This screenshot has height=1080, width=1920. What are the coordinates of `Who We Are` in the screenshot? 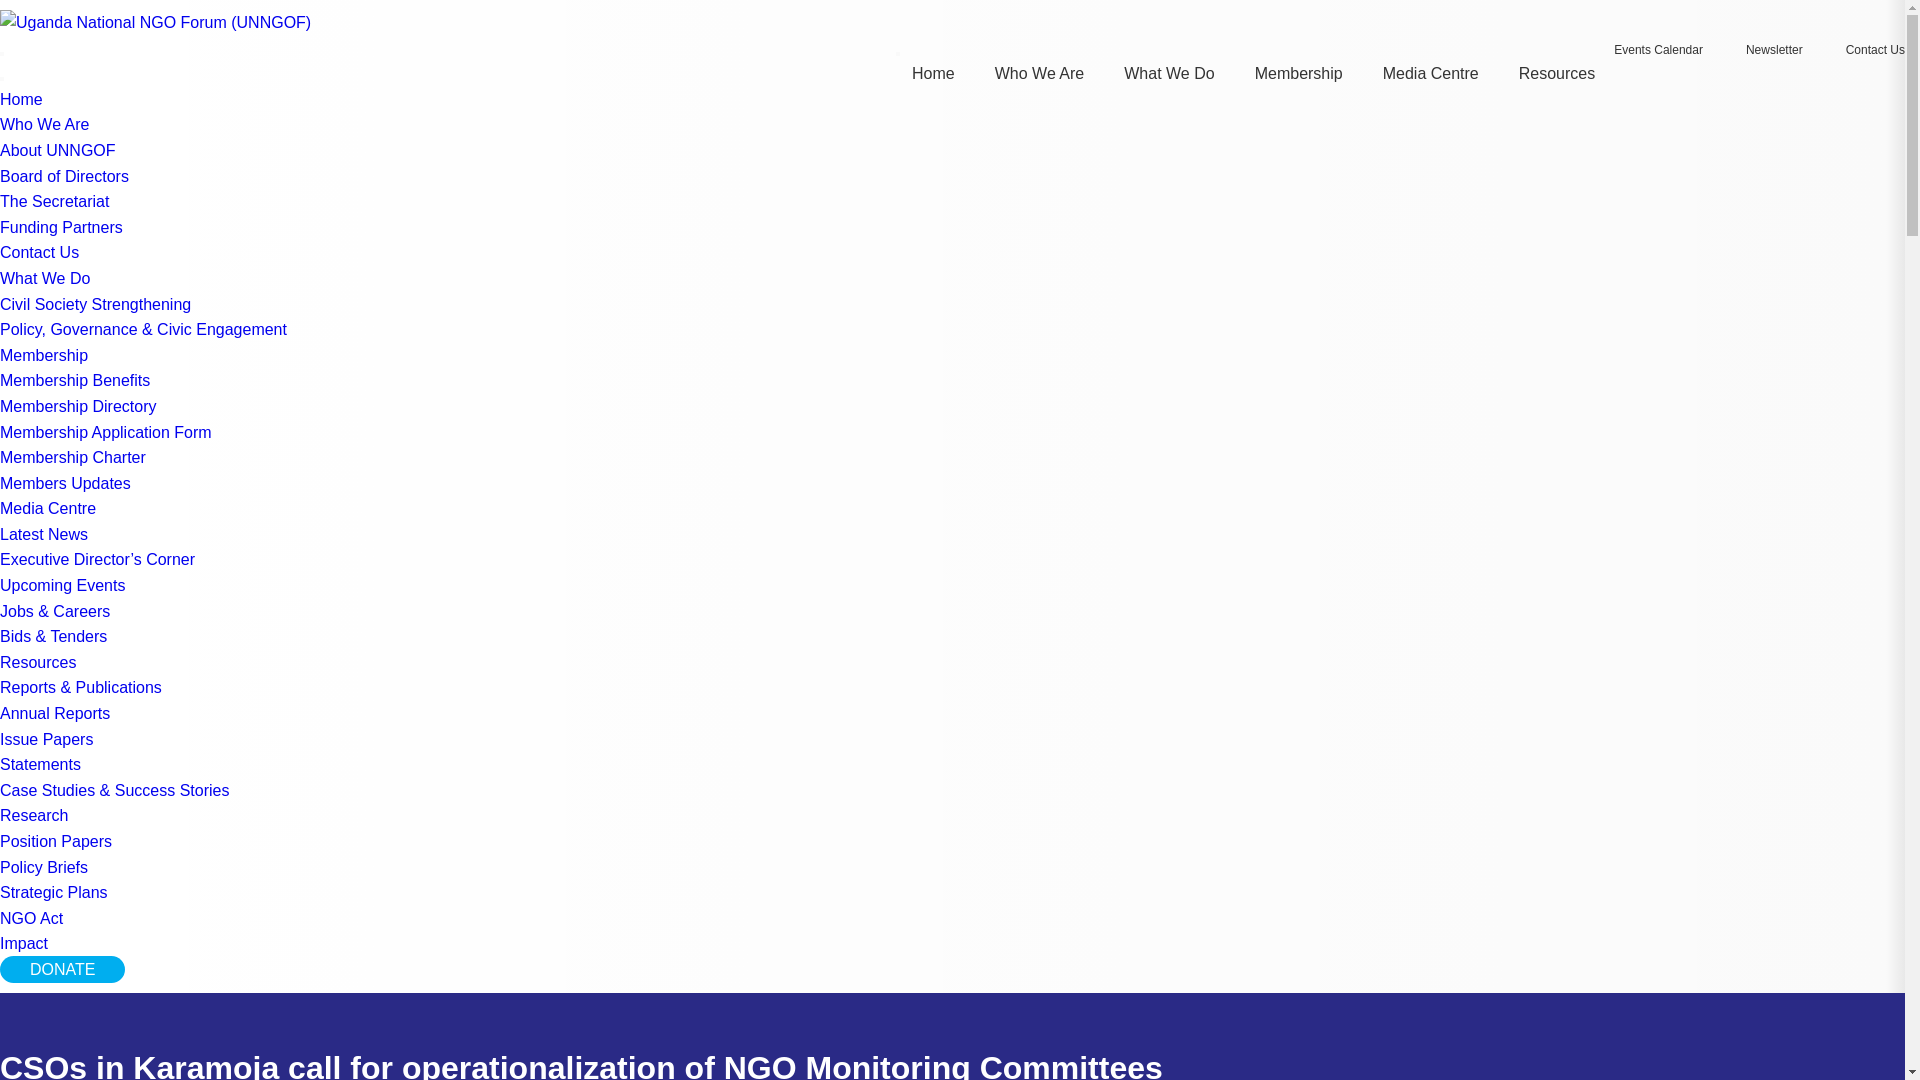 It's located at (1039, 73).